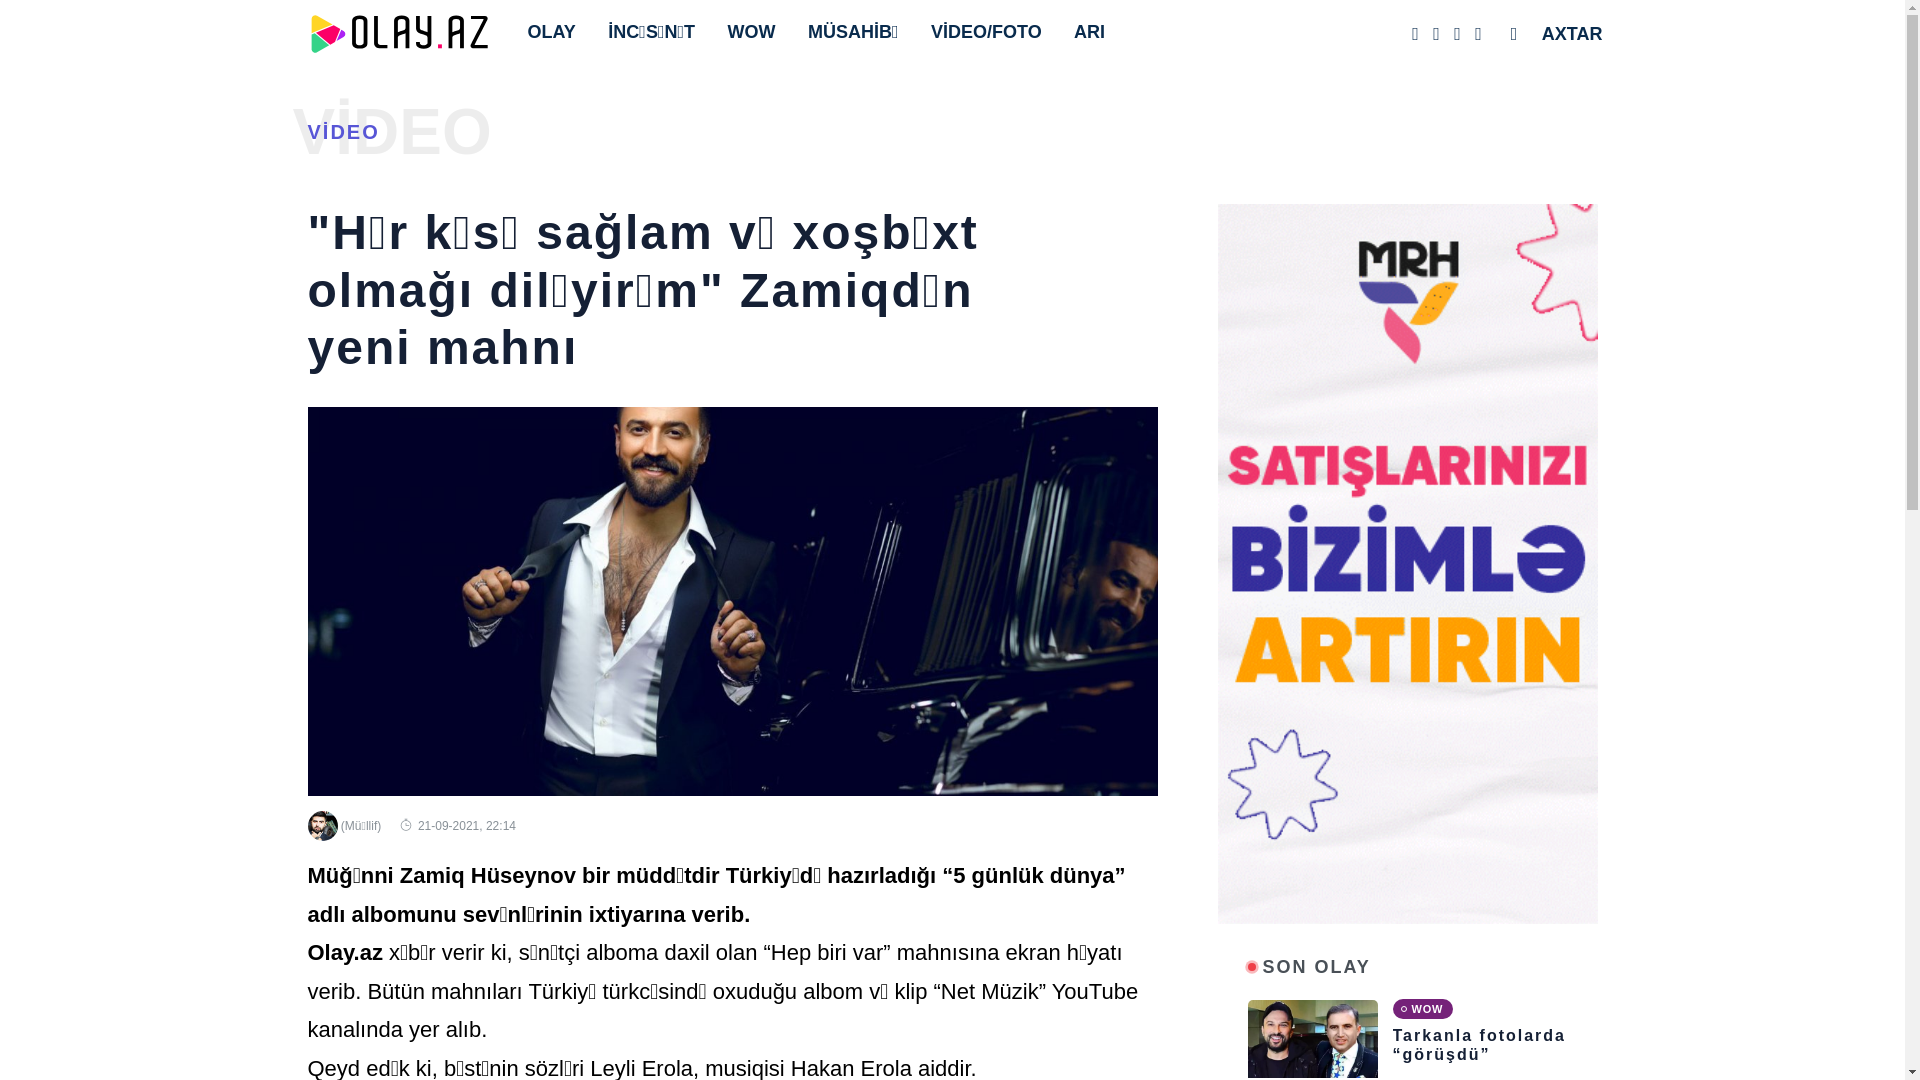  I want to click on ARI, so click(1094, 32).